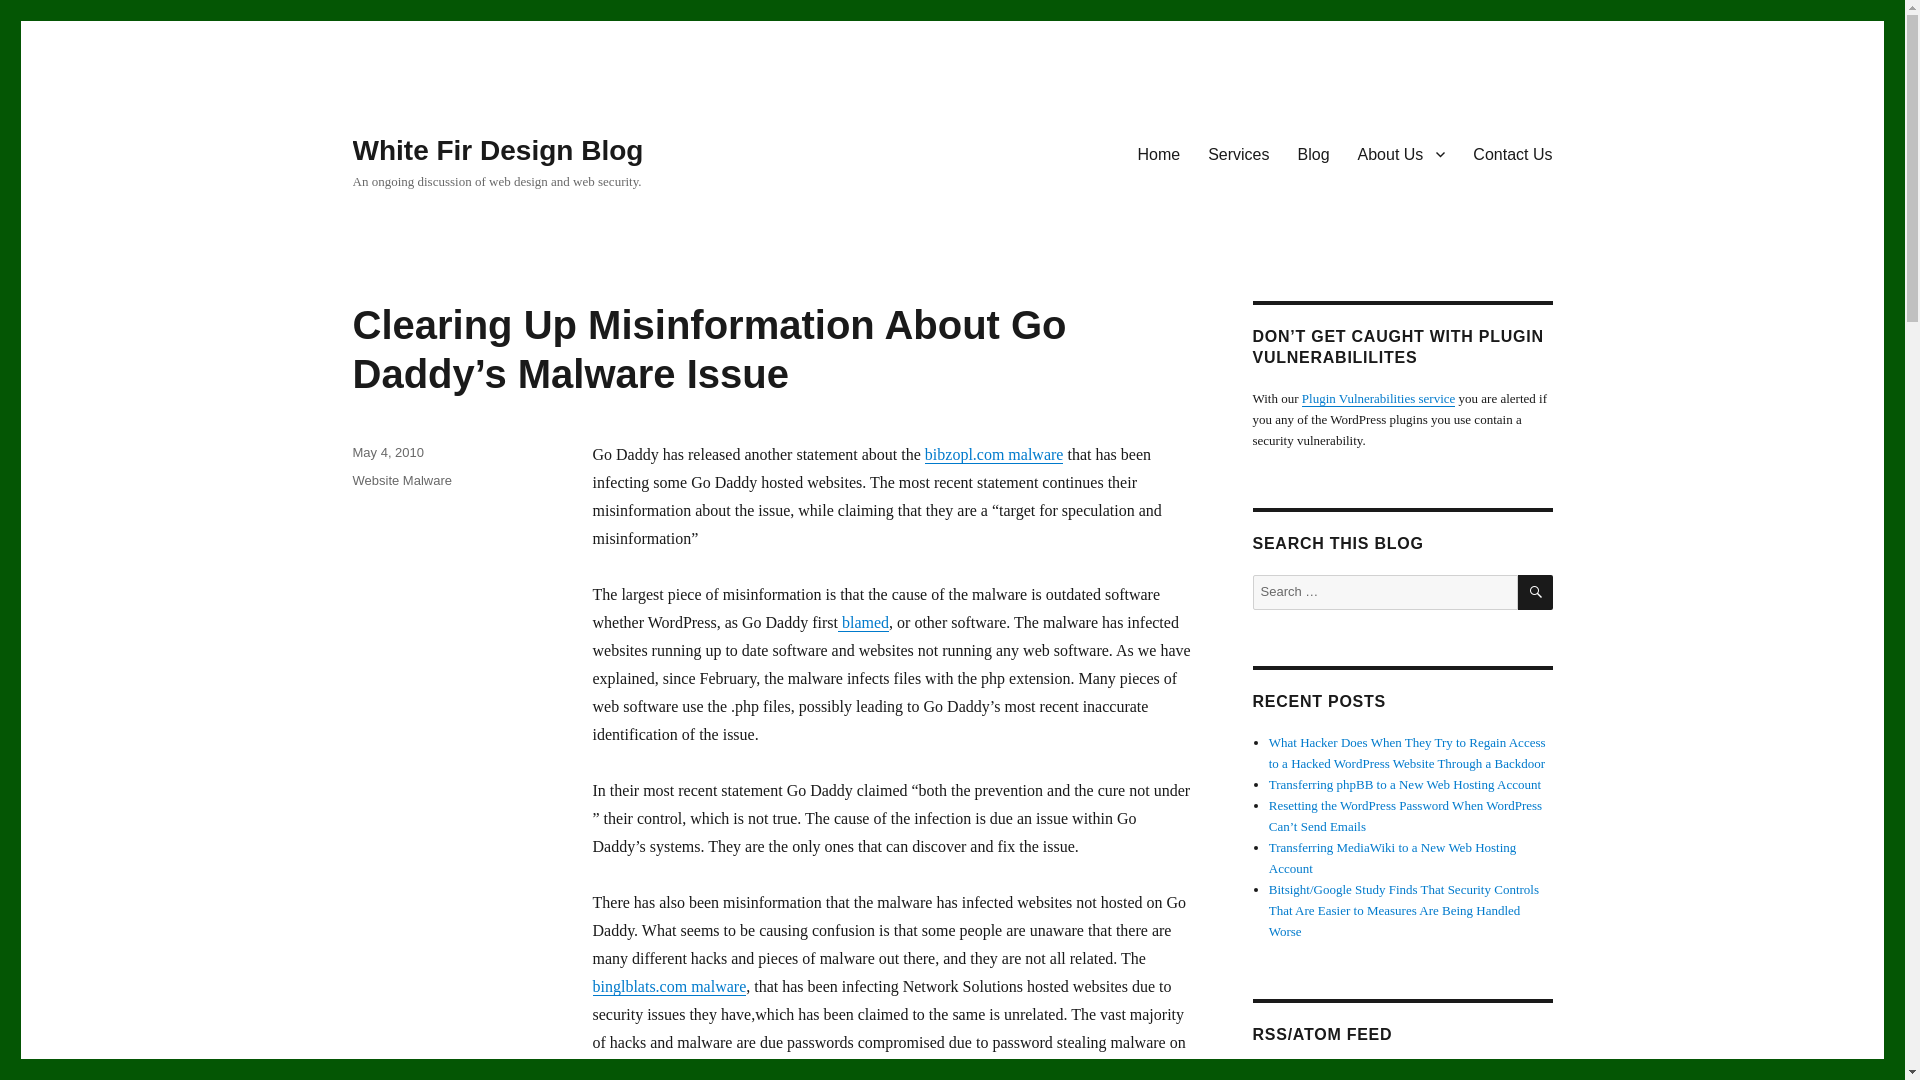  What do you see at coordinates (1405, 784) in the screenshot?
I see `Transferring phpBB to a New Web Hosting Account` at bounding box center [1405, 784].